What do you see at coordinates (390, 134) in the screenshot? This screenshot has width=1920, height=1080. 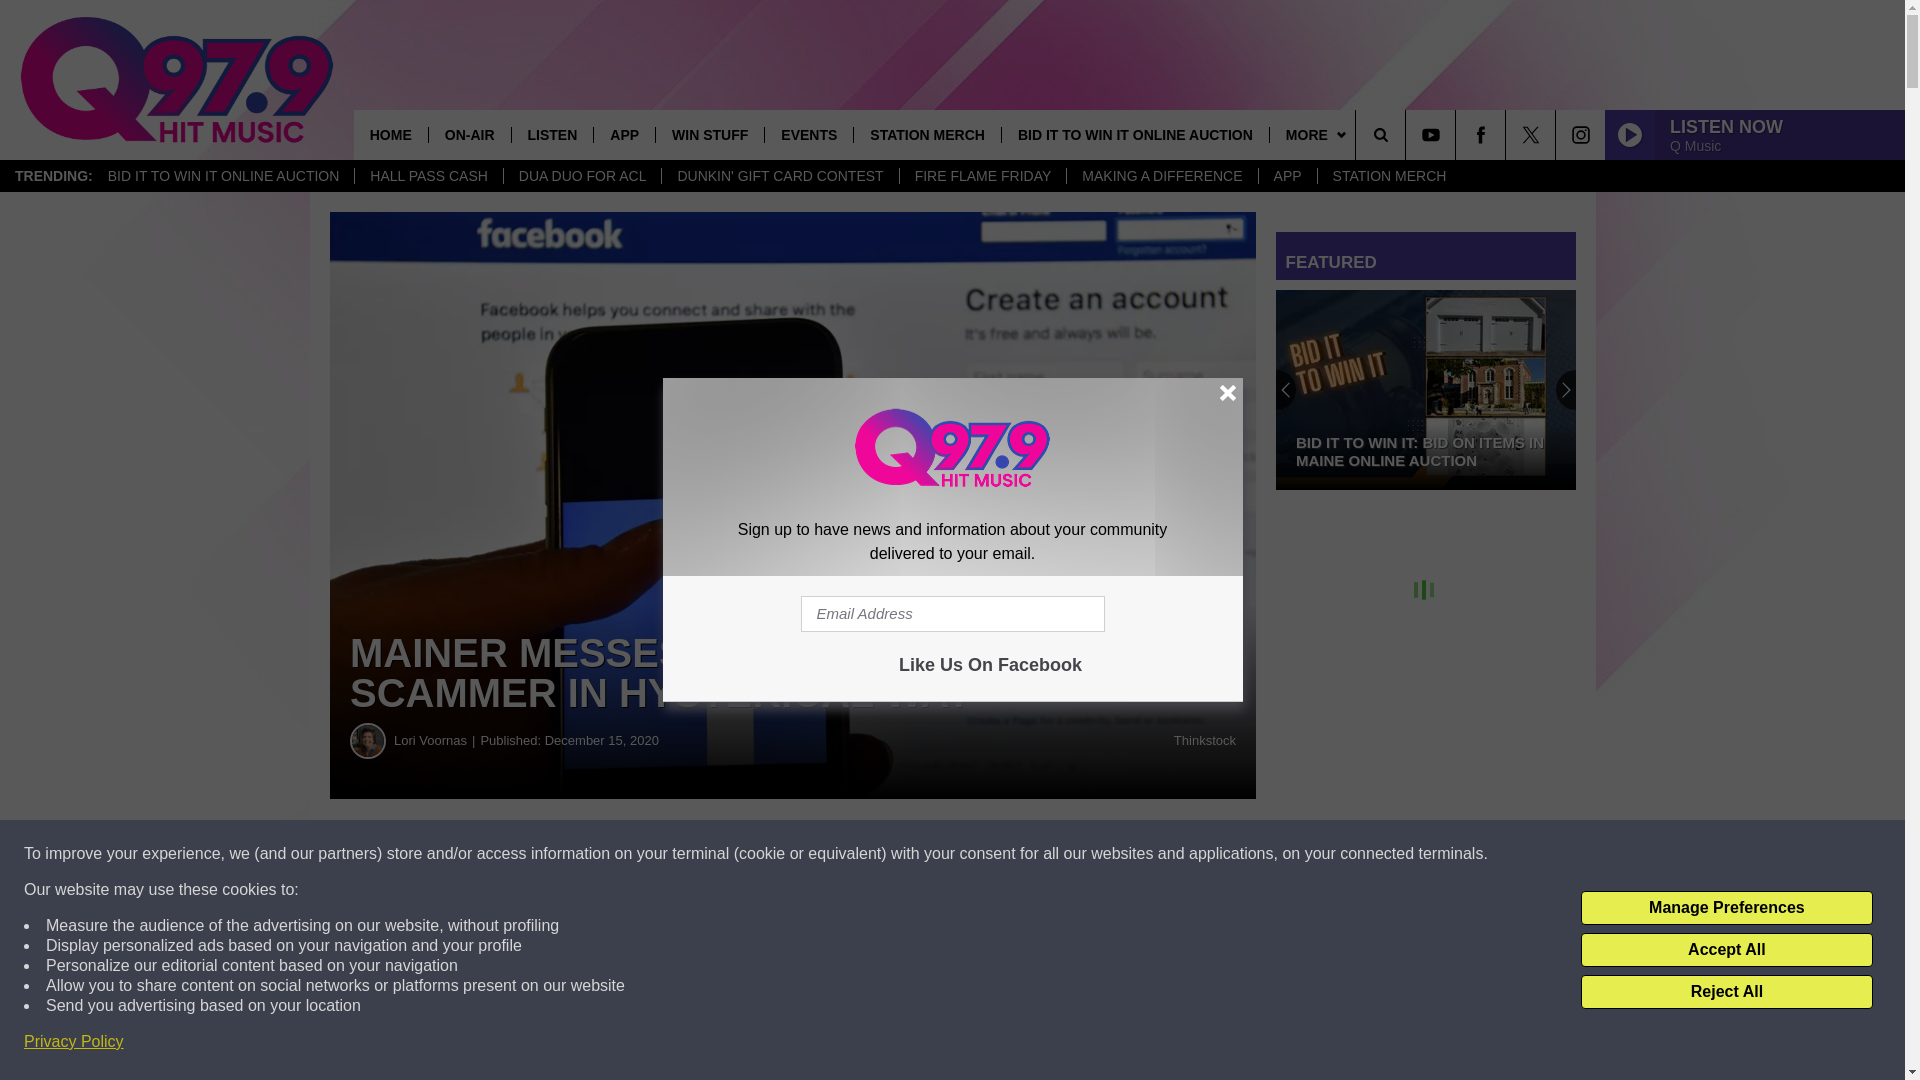 I see `HOME` at bounding box center [390, 134].